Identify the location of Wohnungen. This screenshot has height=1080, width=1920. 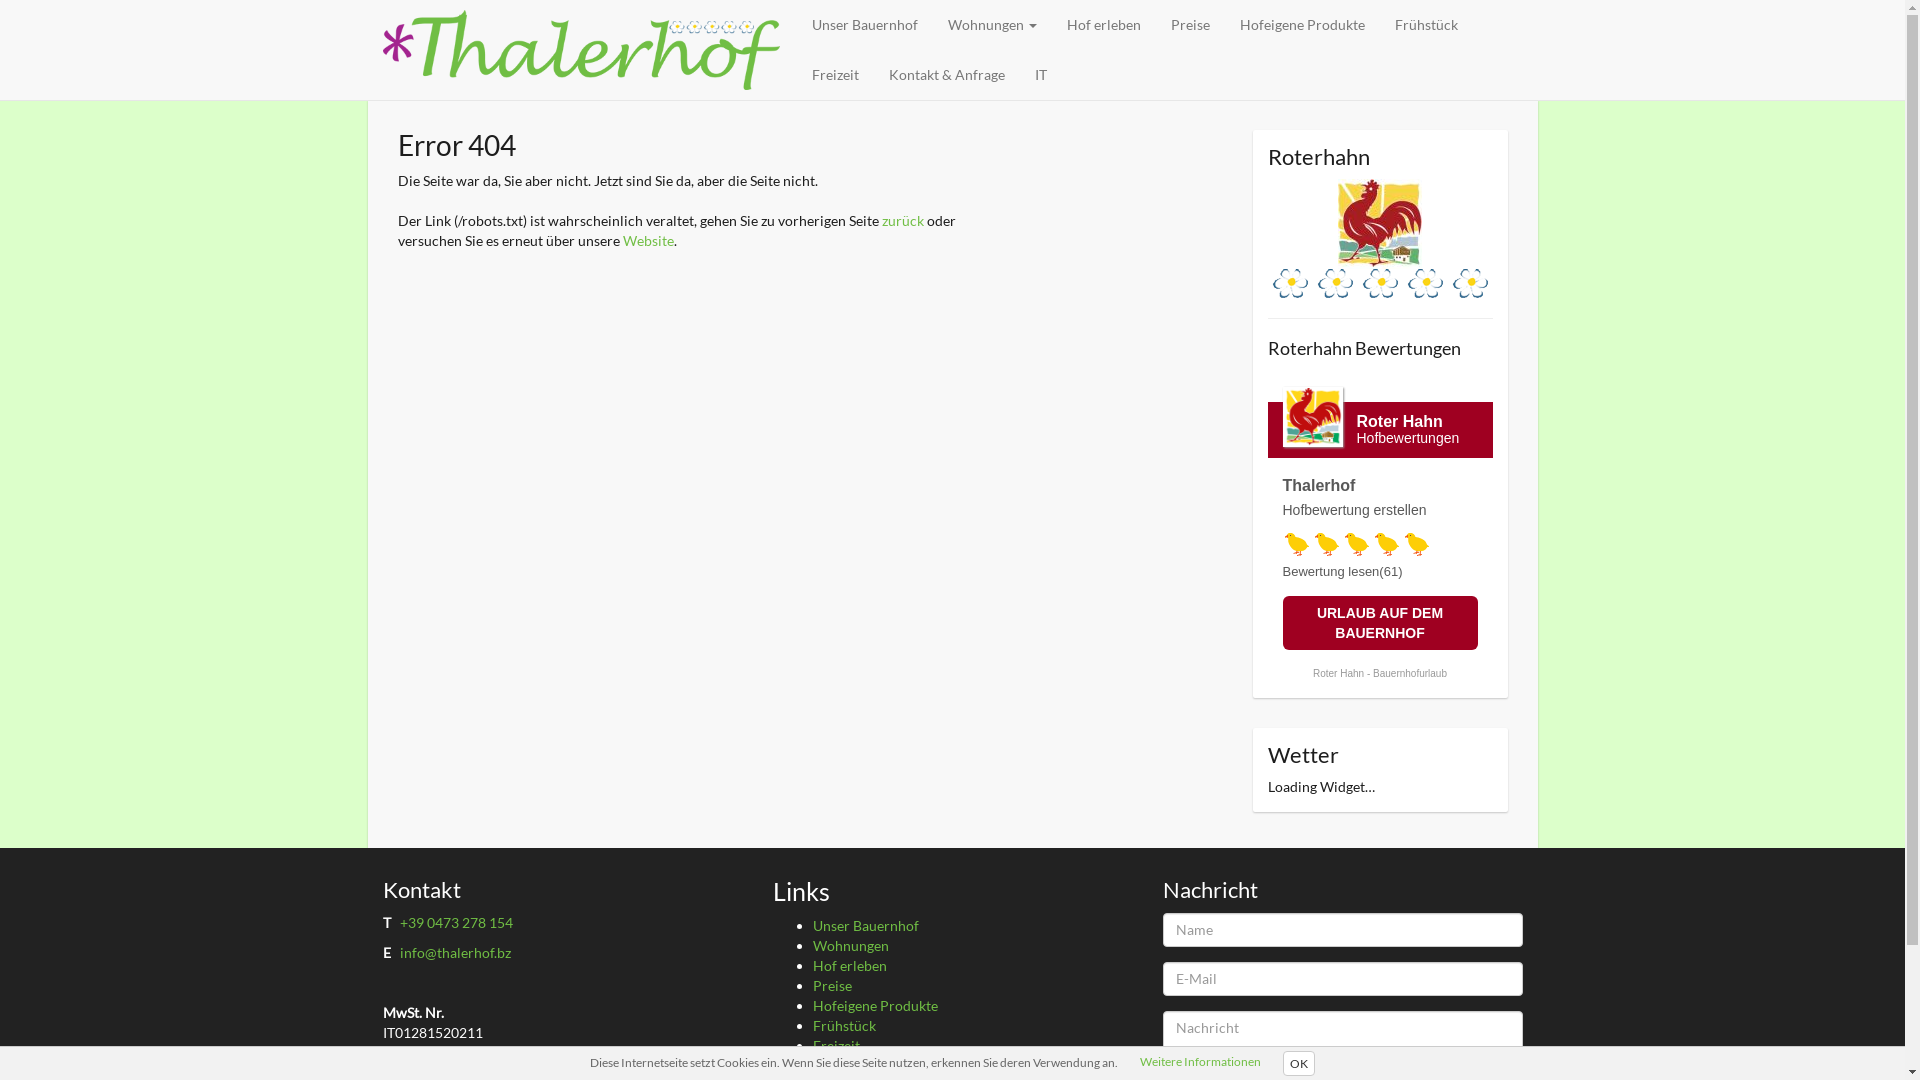
(850, 946).